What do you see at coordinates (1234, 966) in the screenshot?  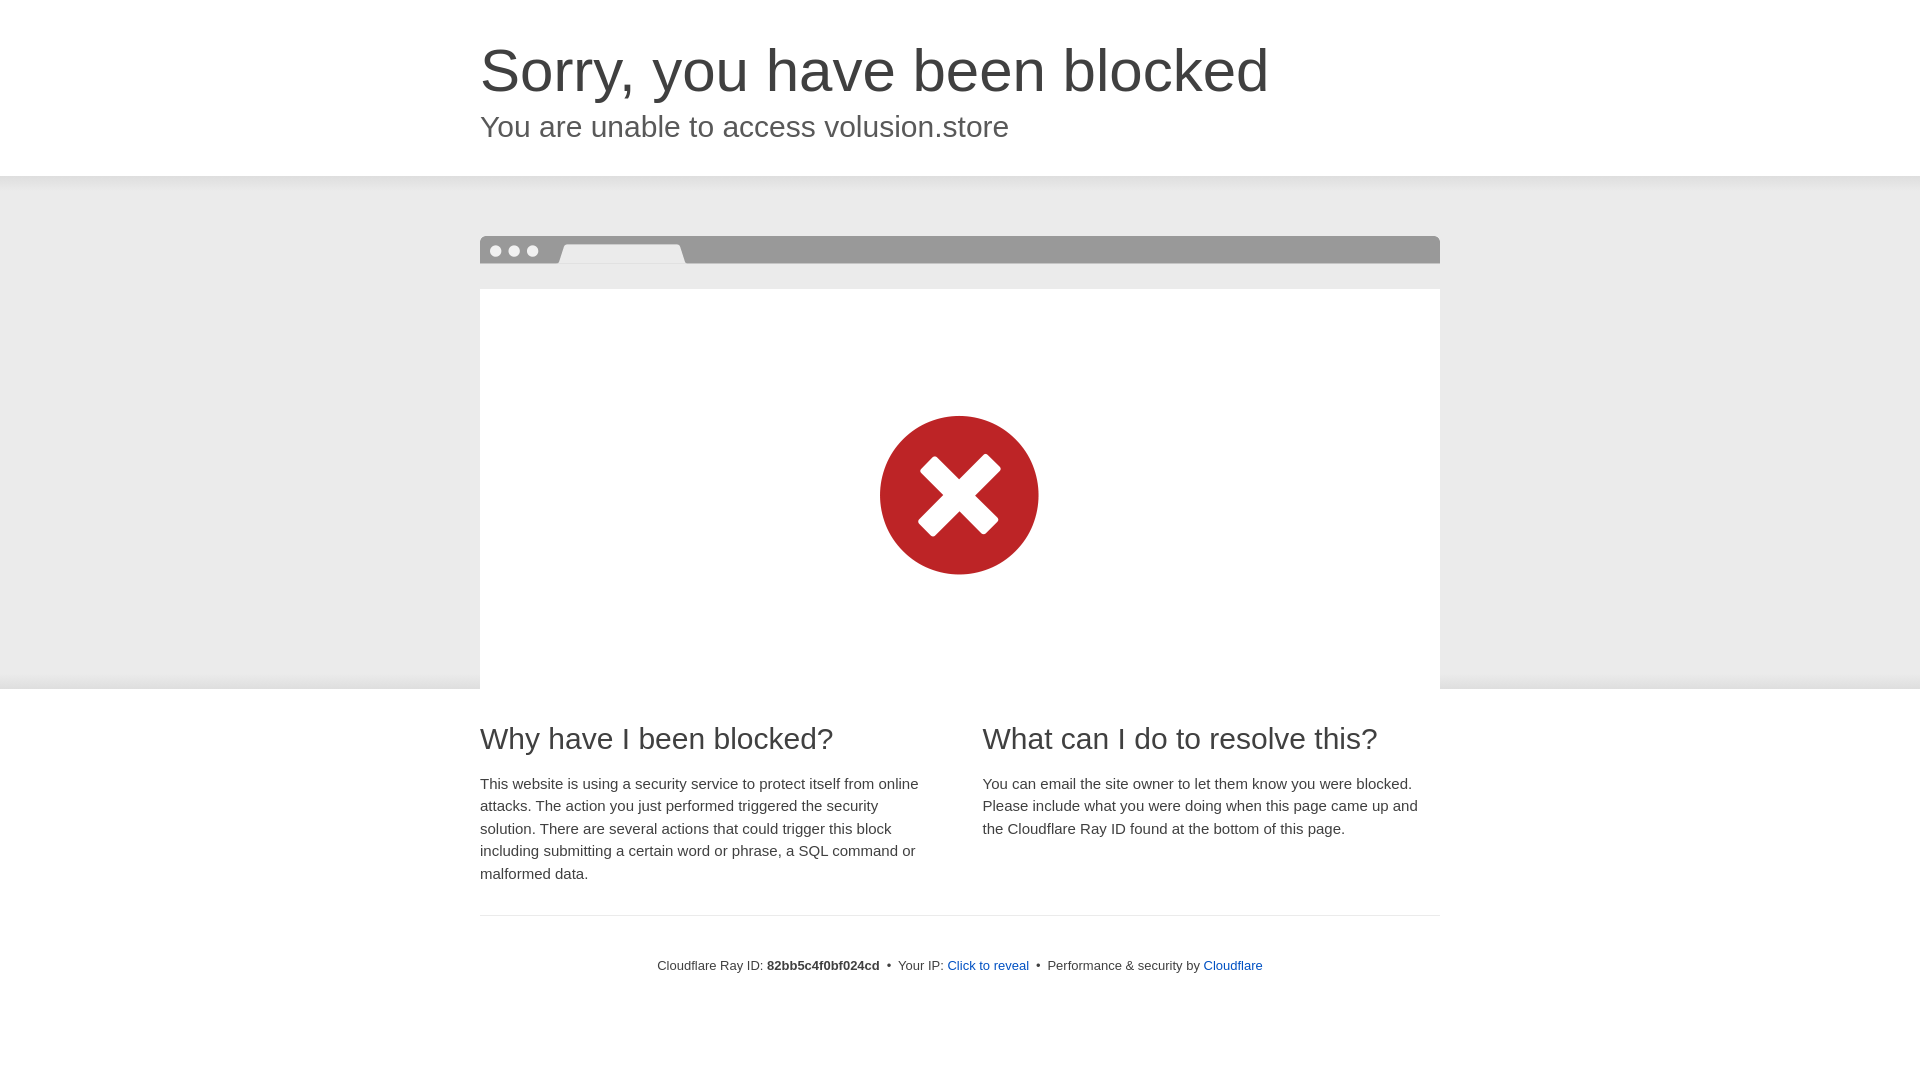 I see `Cloudflare` at bounding box center [1234, 966].